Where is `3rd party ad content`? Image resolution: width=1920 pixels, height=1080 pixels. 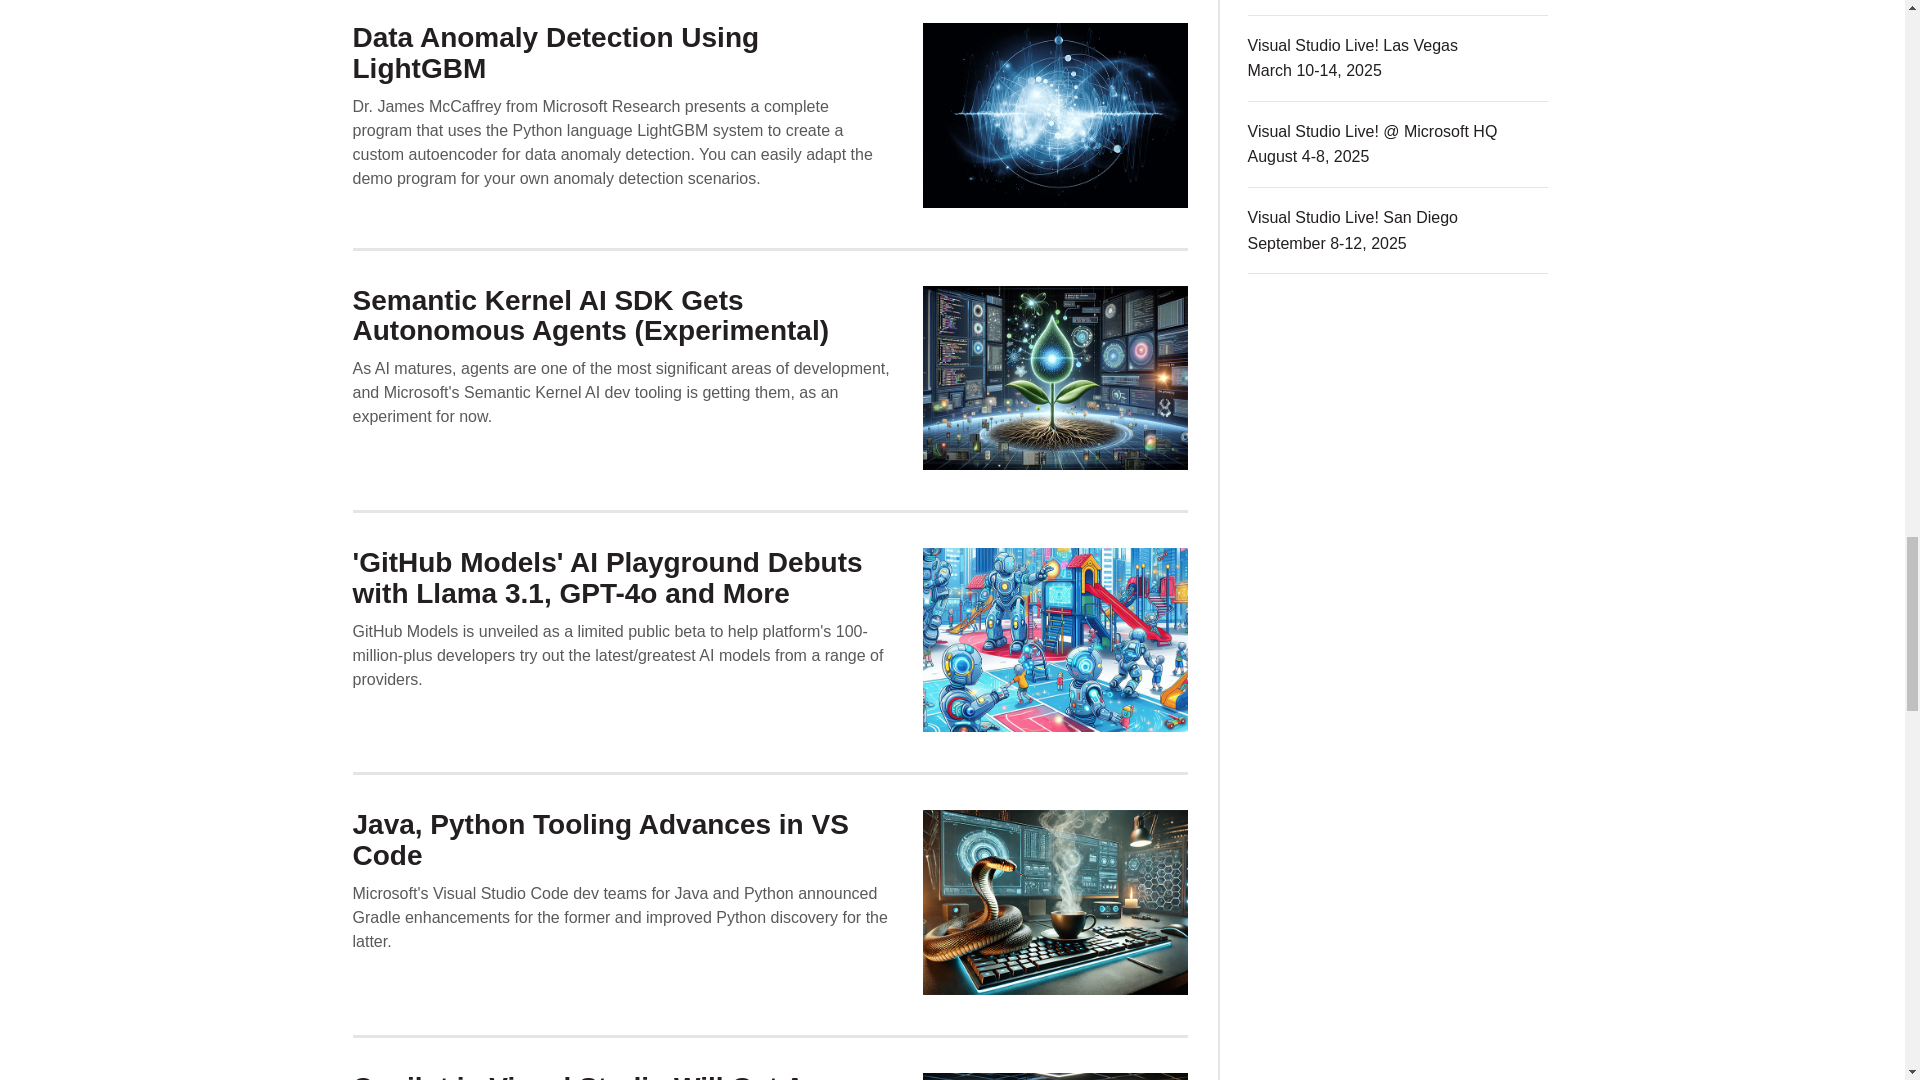 3rd party ad content is located at coordinates (1398, 1002).